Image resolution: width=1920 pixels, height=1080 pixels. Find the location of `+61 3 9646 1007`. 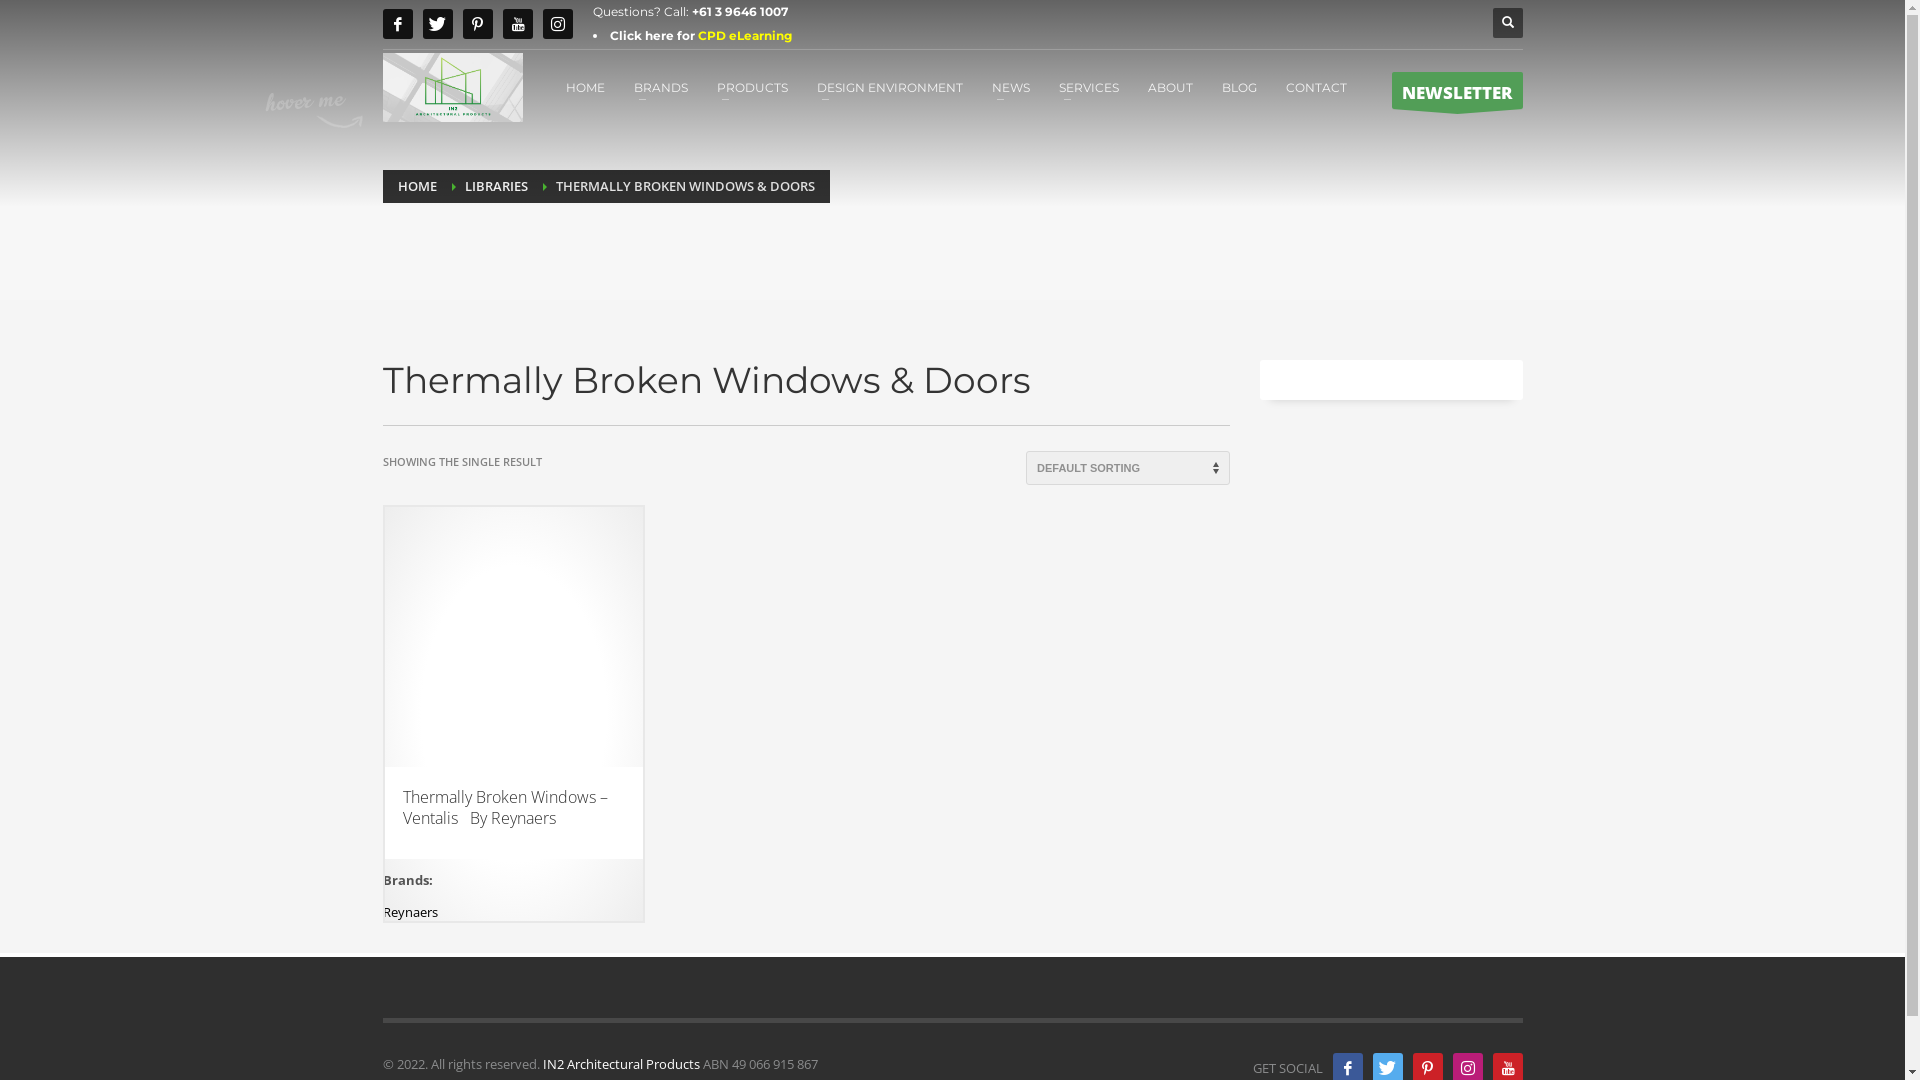

+61 3 9646 1007 is located at coordinates (740, 12).